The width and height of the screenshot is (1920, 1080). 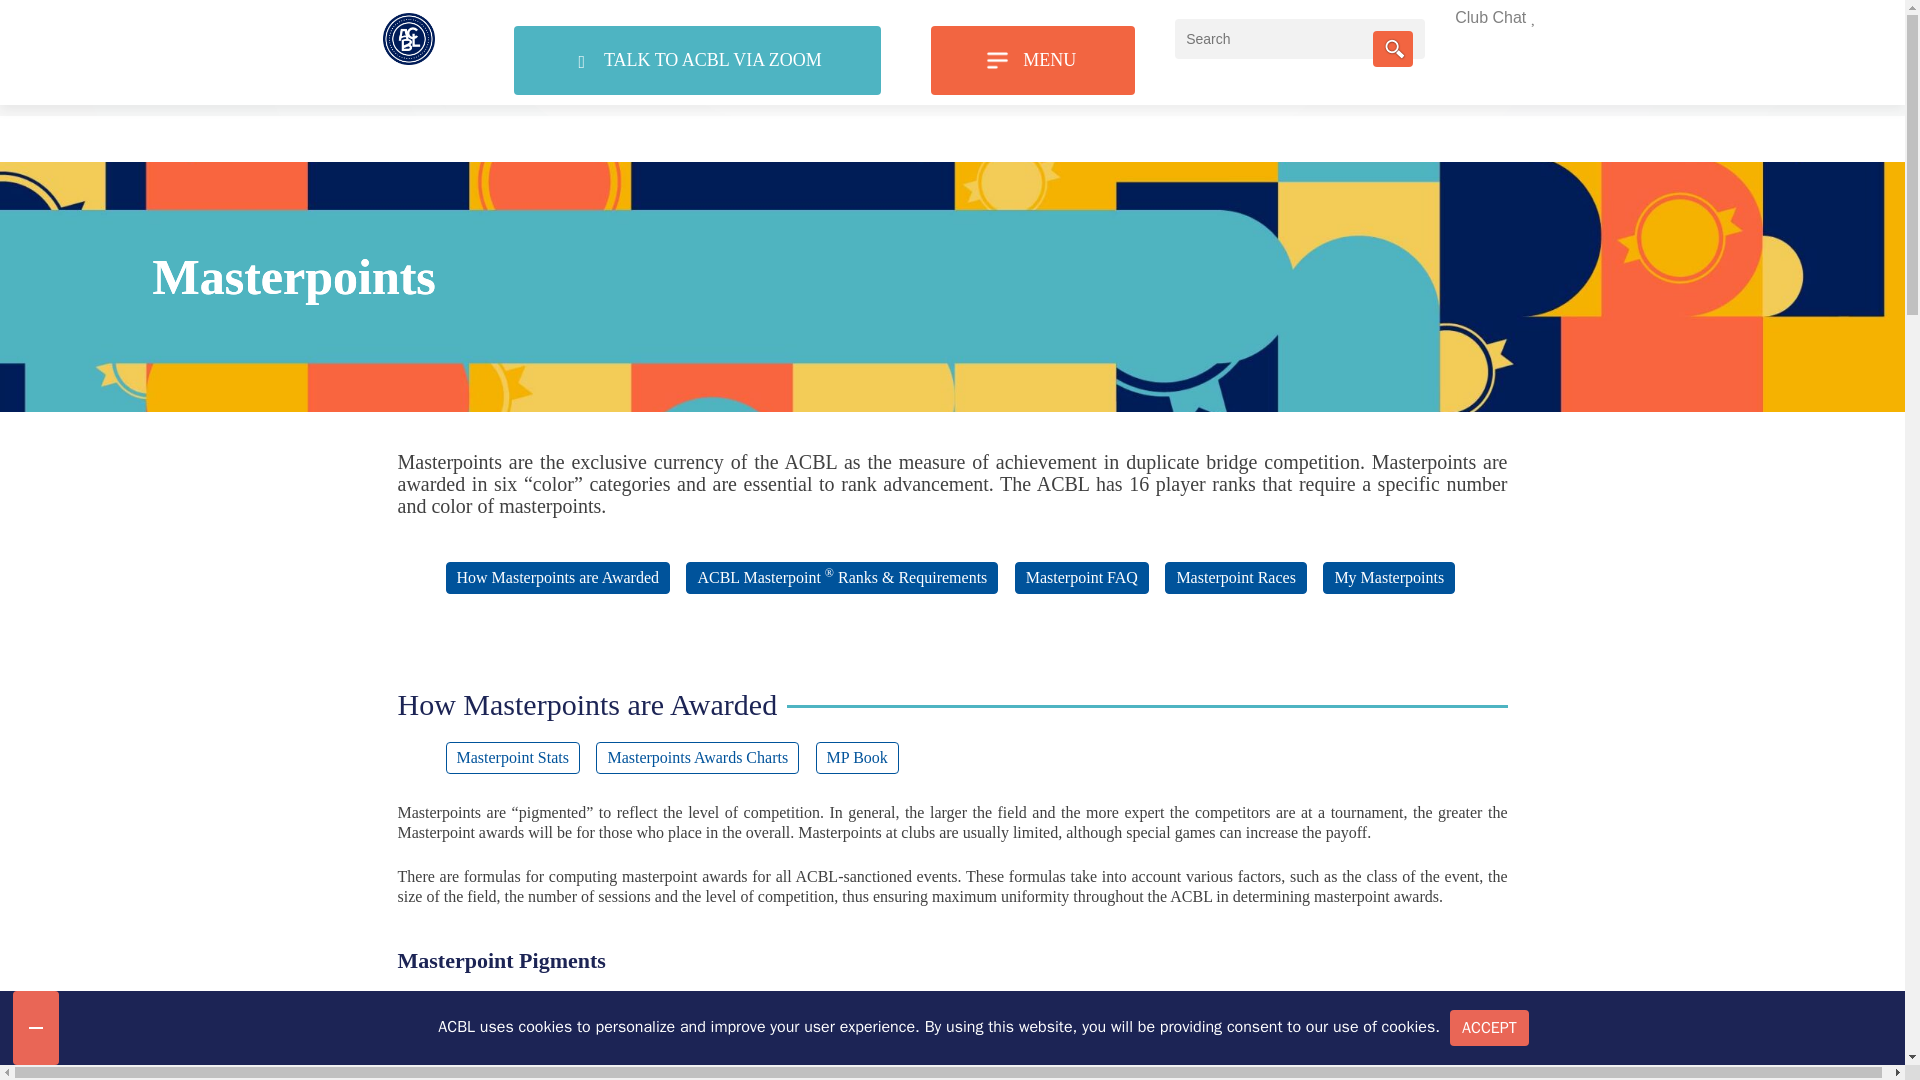 I want to click on Facebook, so click(x=1233, y=20).